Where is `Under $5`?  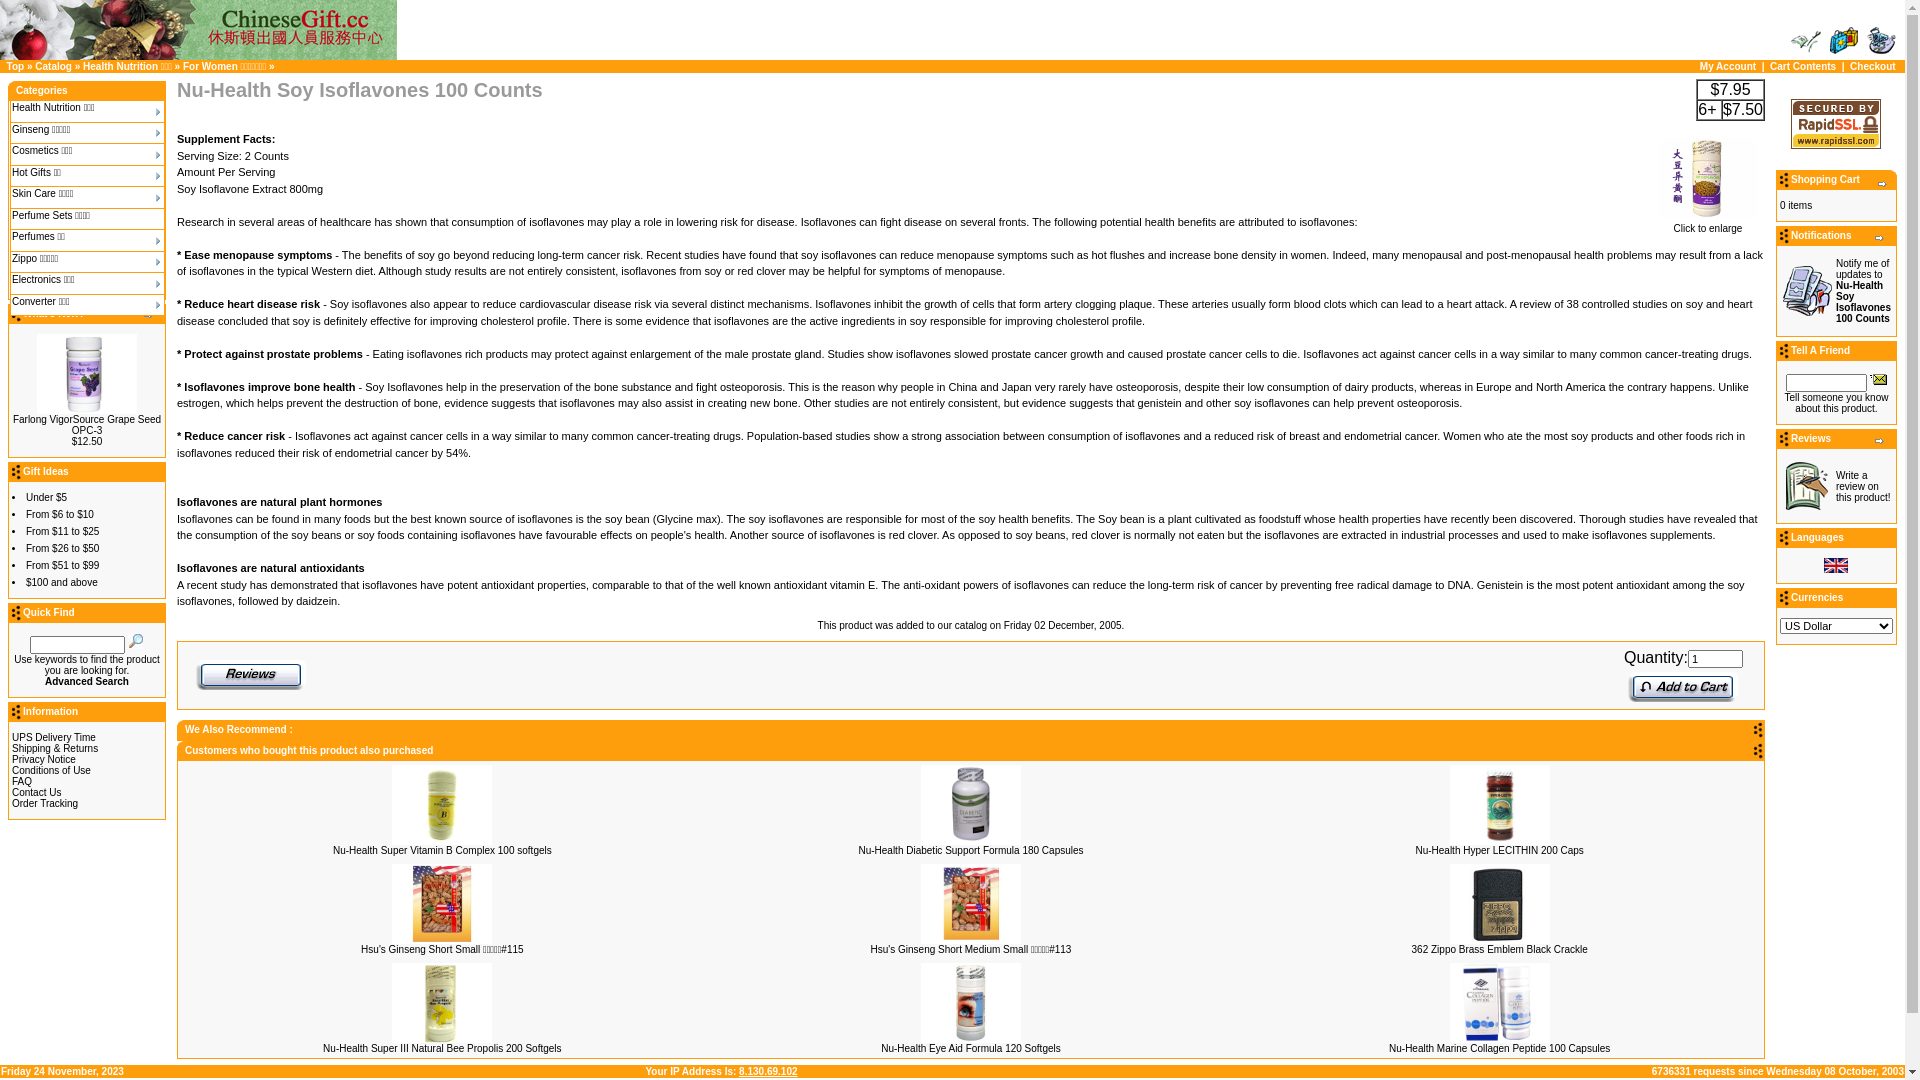
Under $5 is located at coordinates (46, 498).